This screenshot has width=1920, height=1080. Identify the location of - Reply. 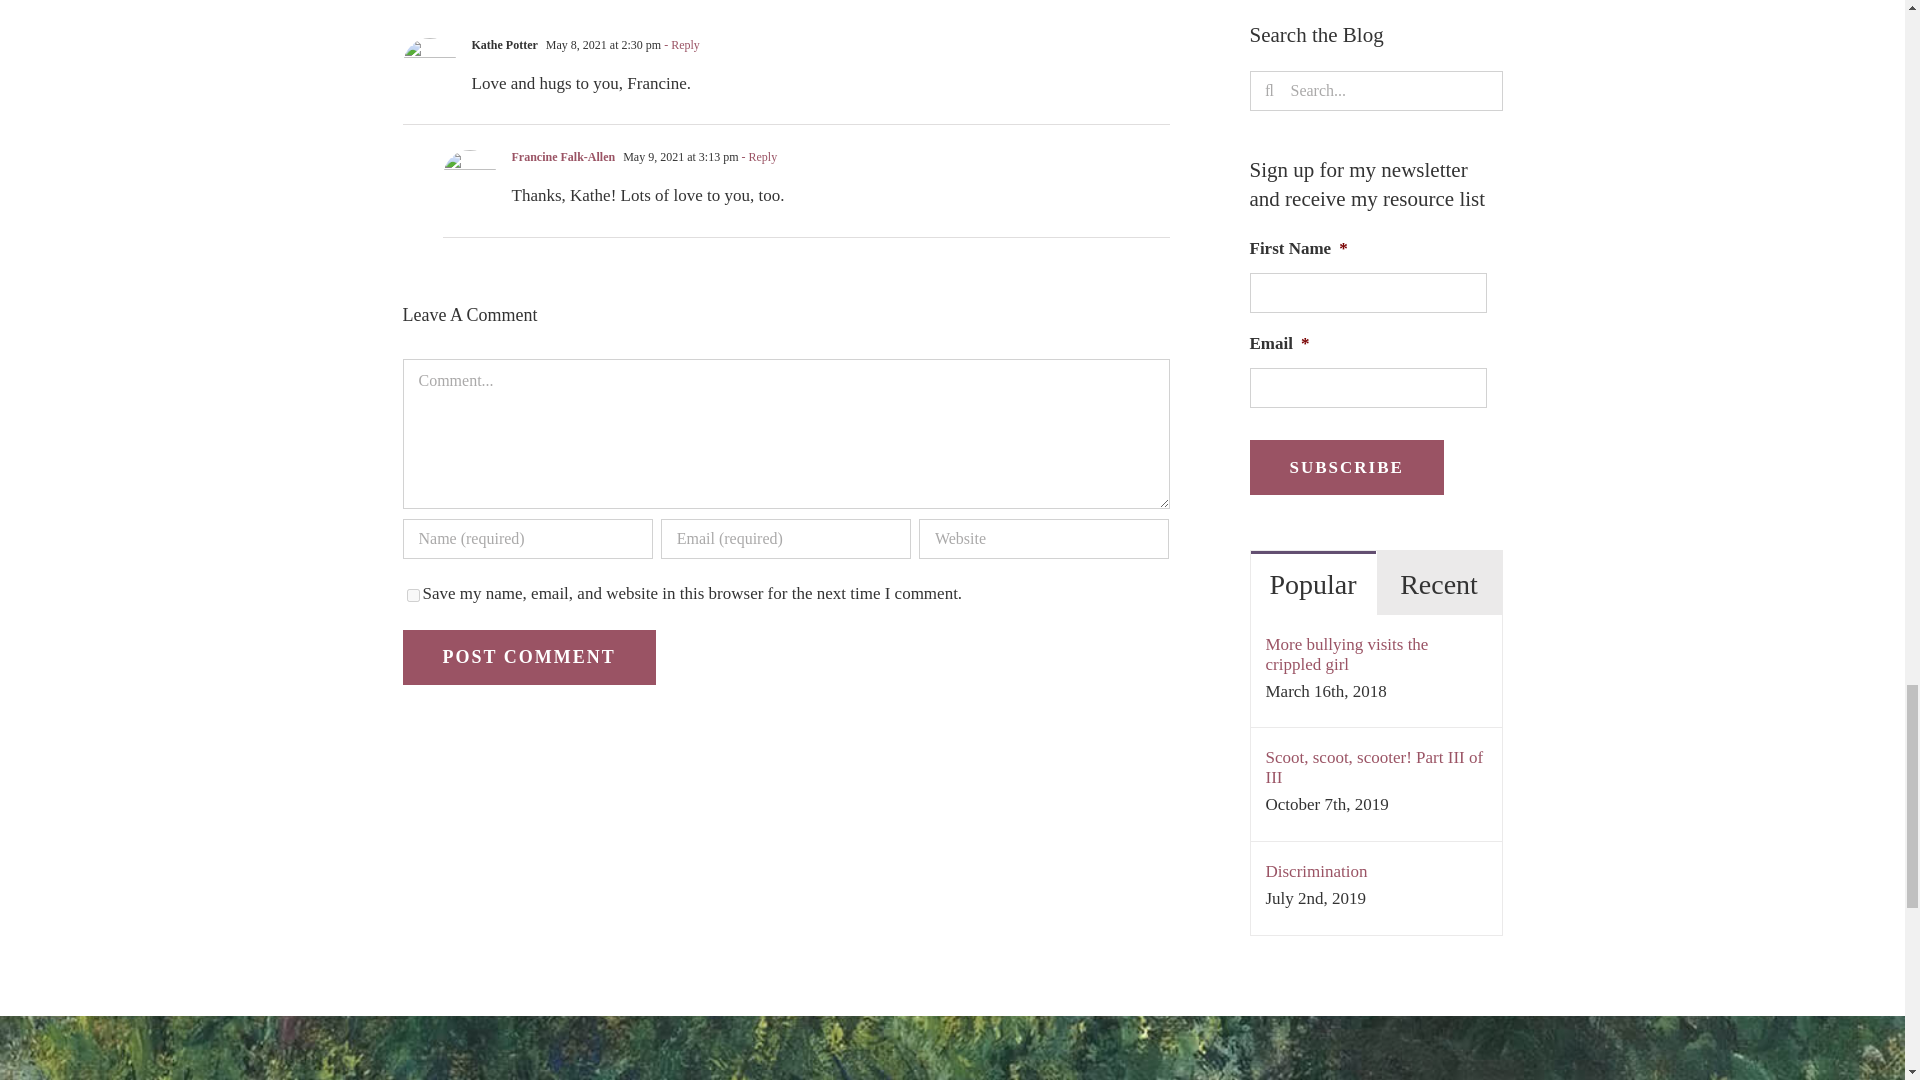
(680, 44).